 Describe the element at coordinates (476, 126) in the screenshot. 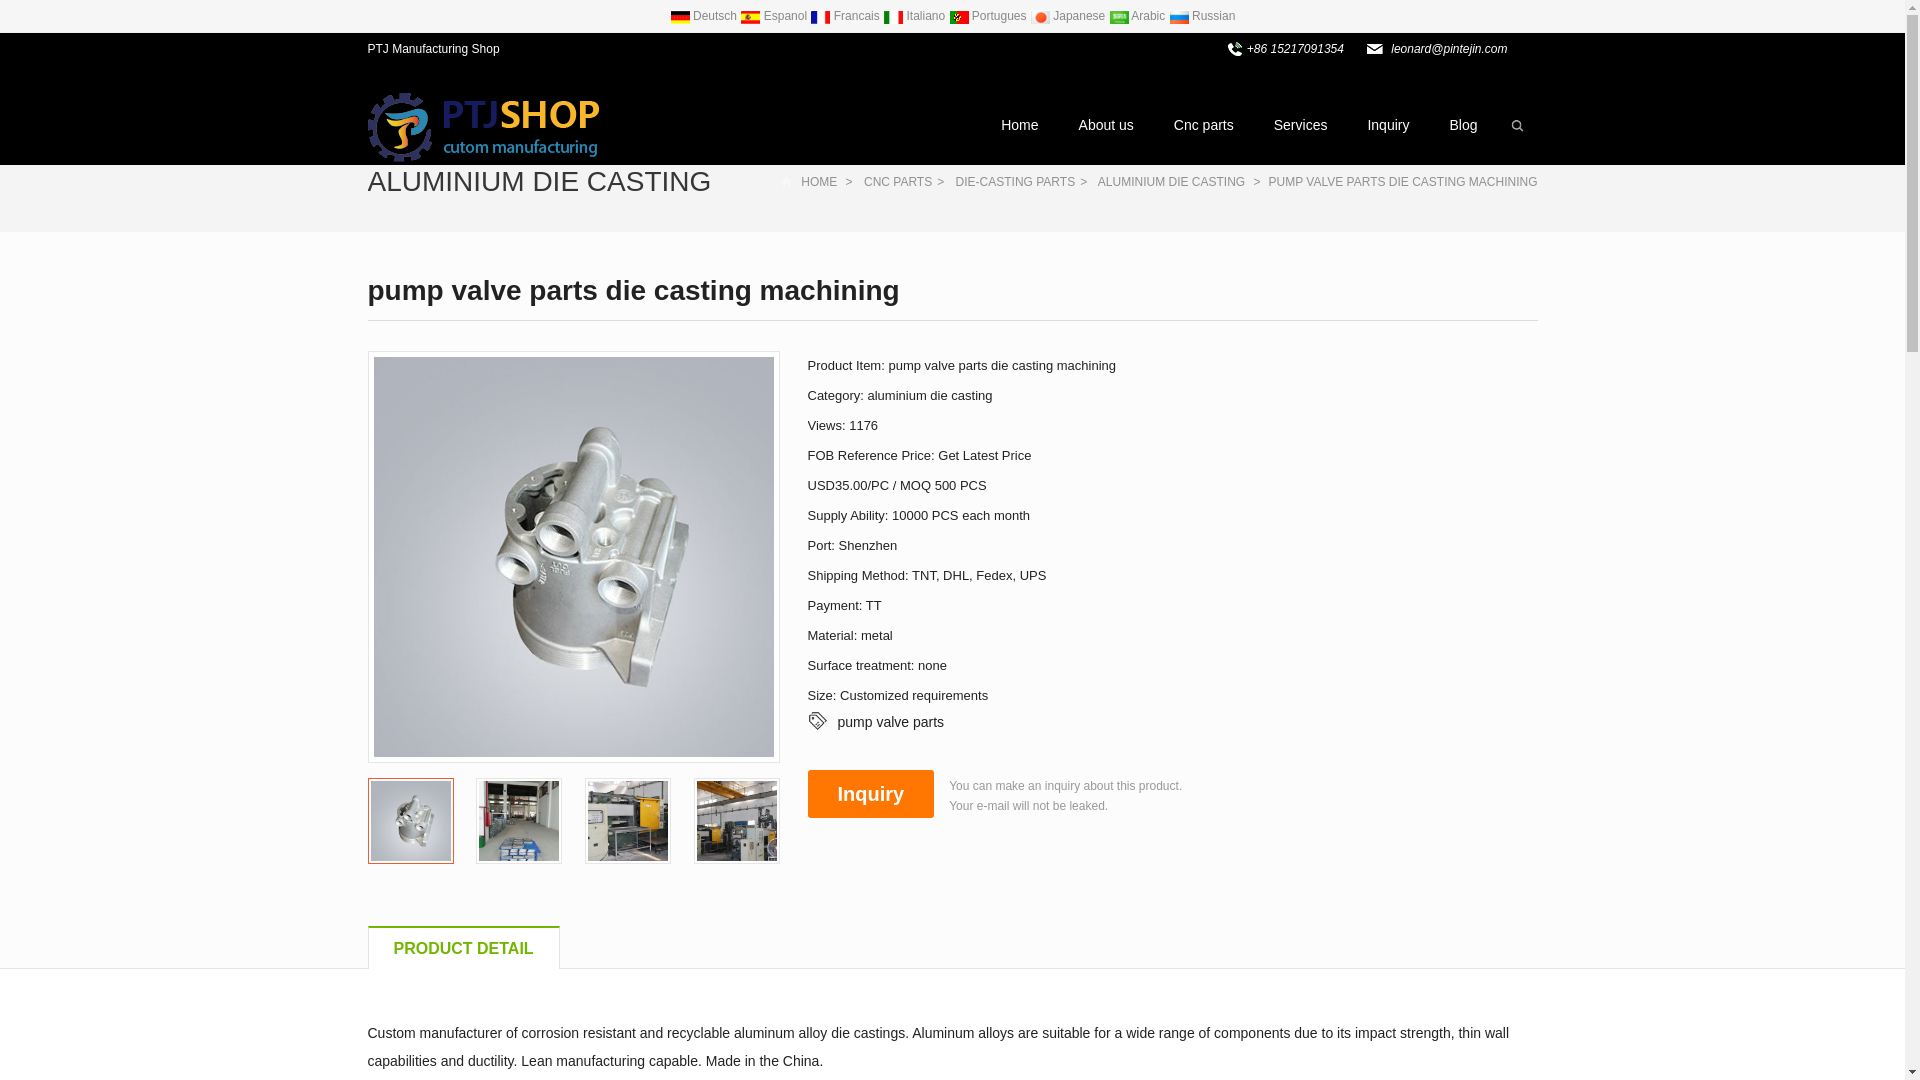

I see `PTJ Manufacturing Shop` at that location.